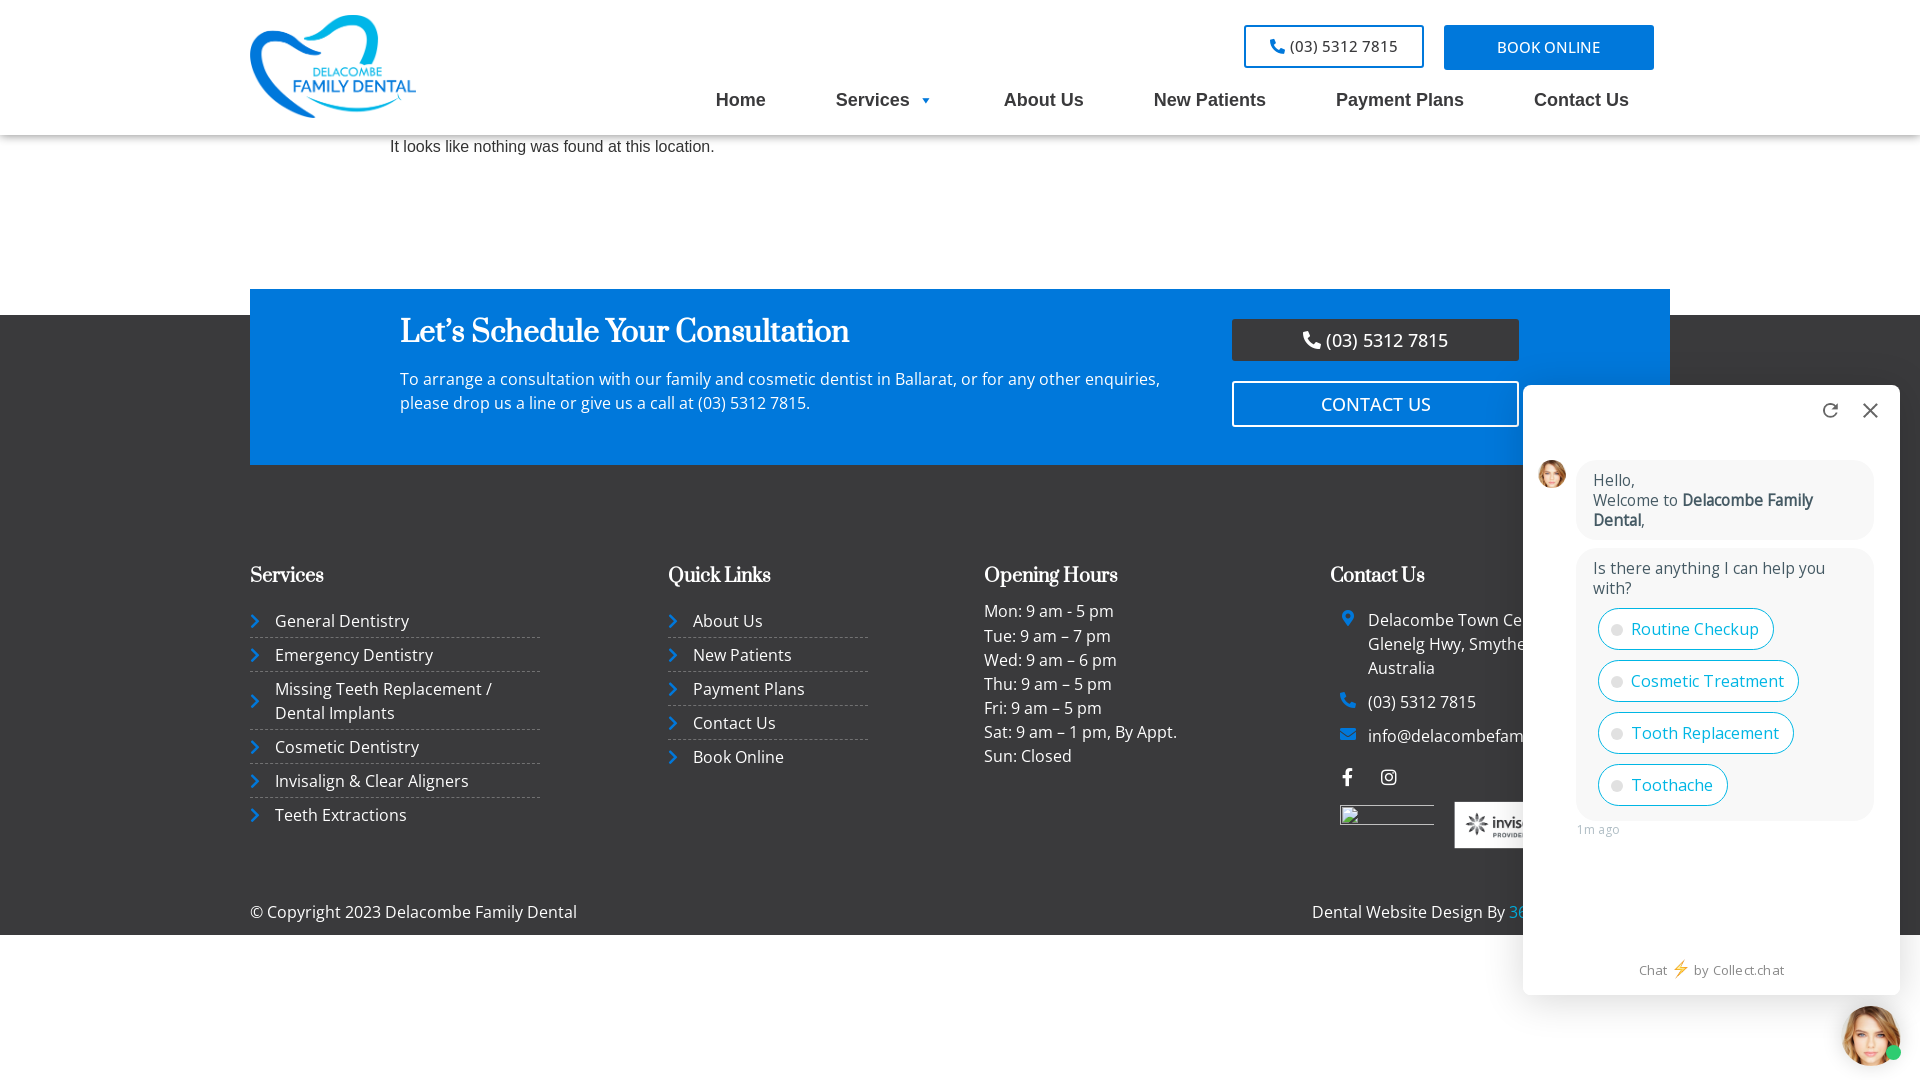 This screenshot has height=1080, width=1920. I want to click on Contact Us, so click(768, 723).